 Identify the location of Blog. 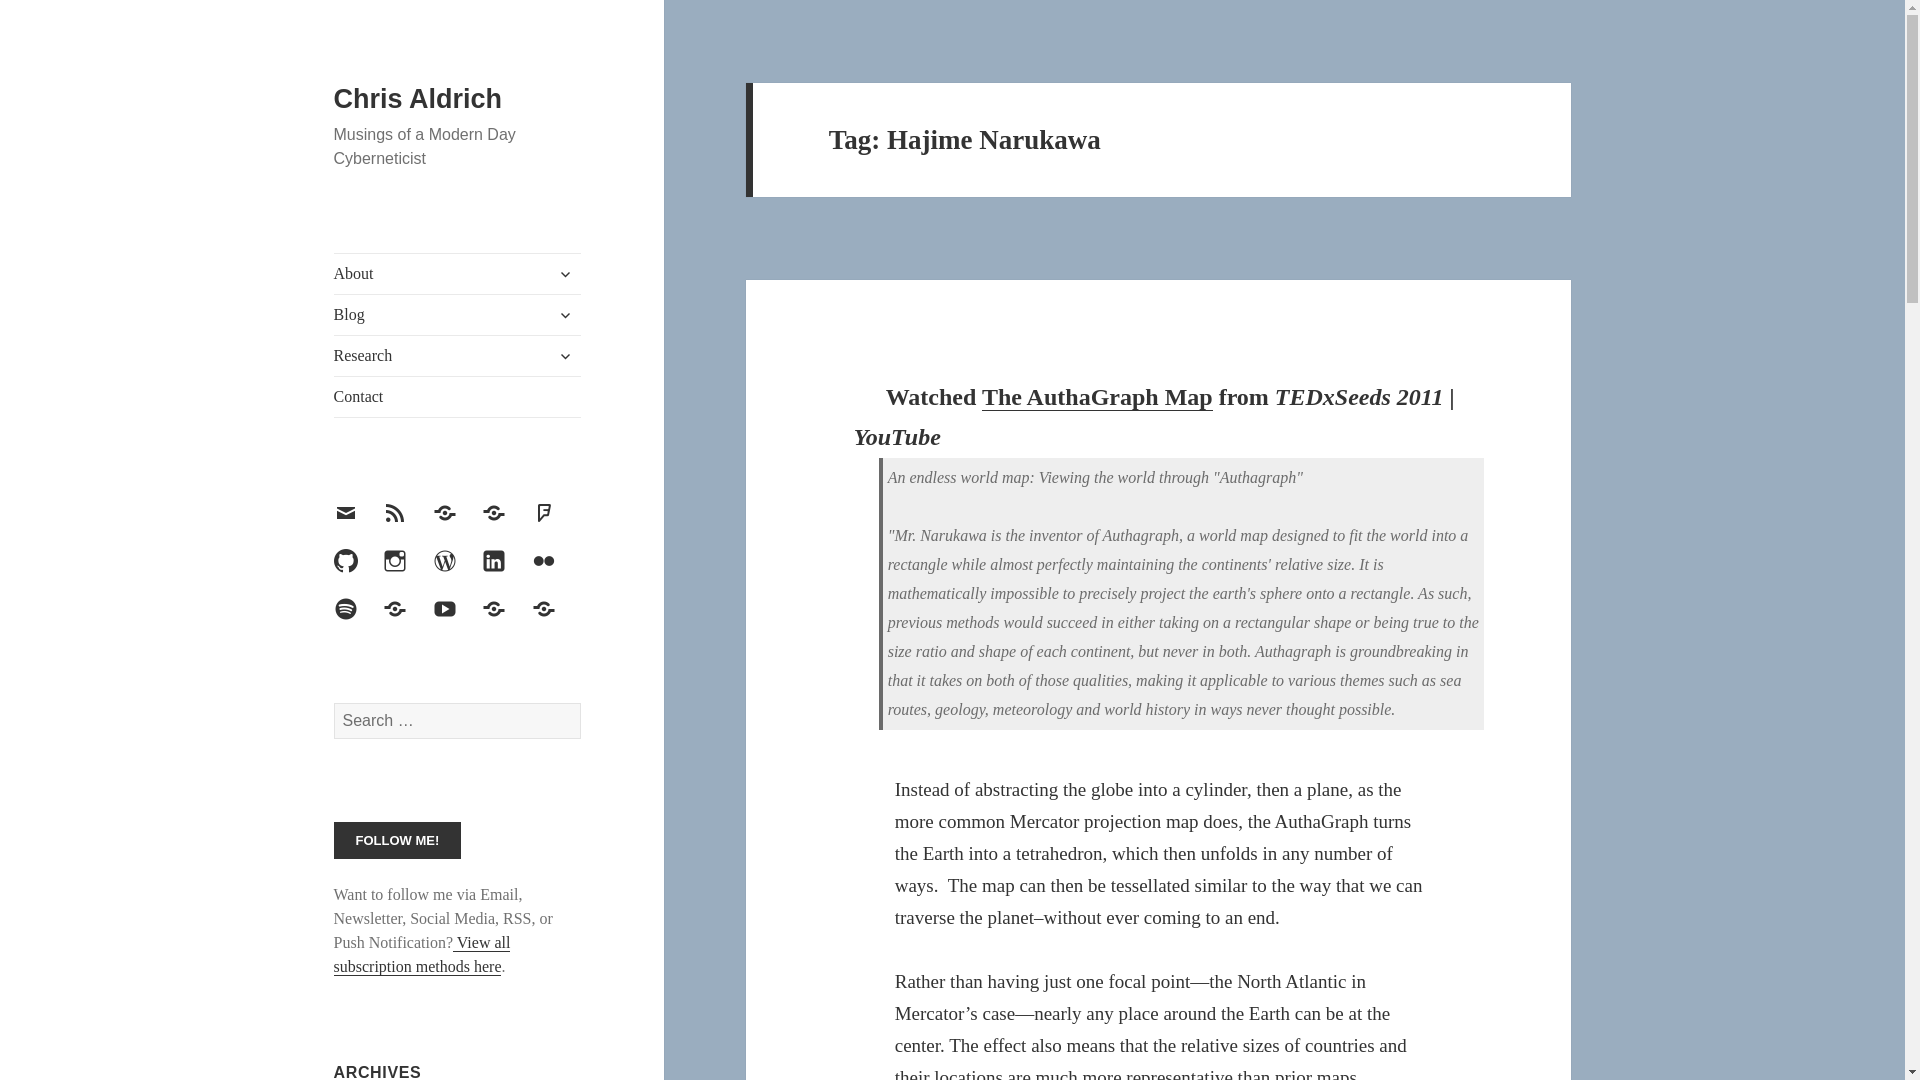
(458, 314).